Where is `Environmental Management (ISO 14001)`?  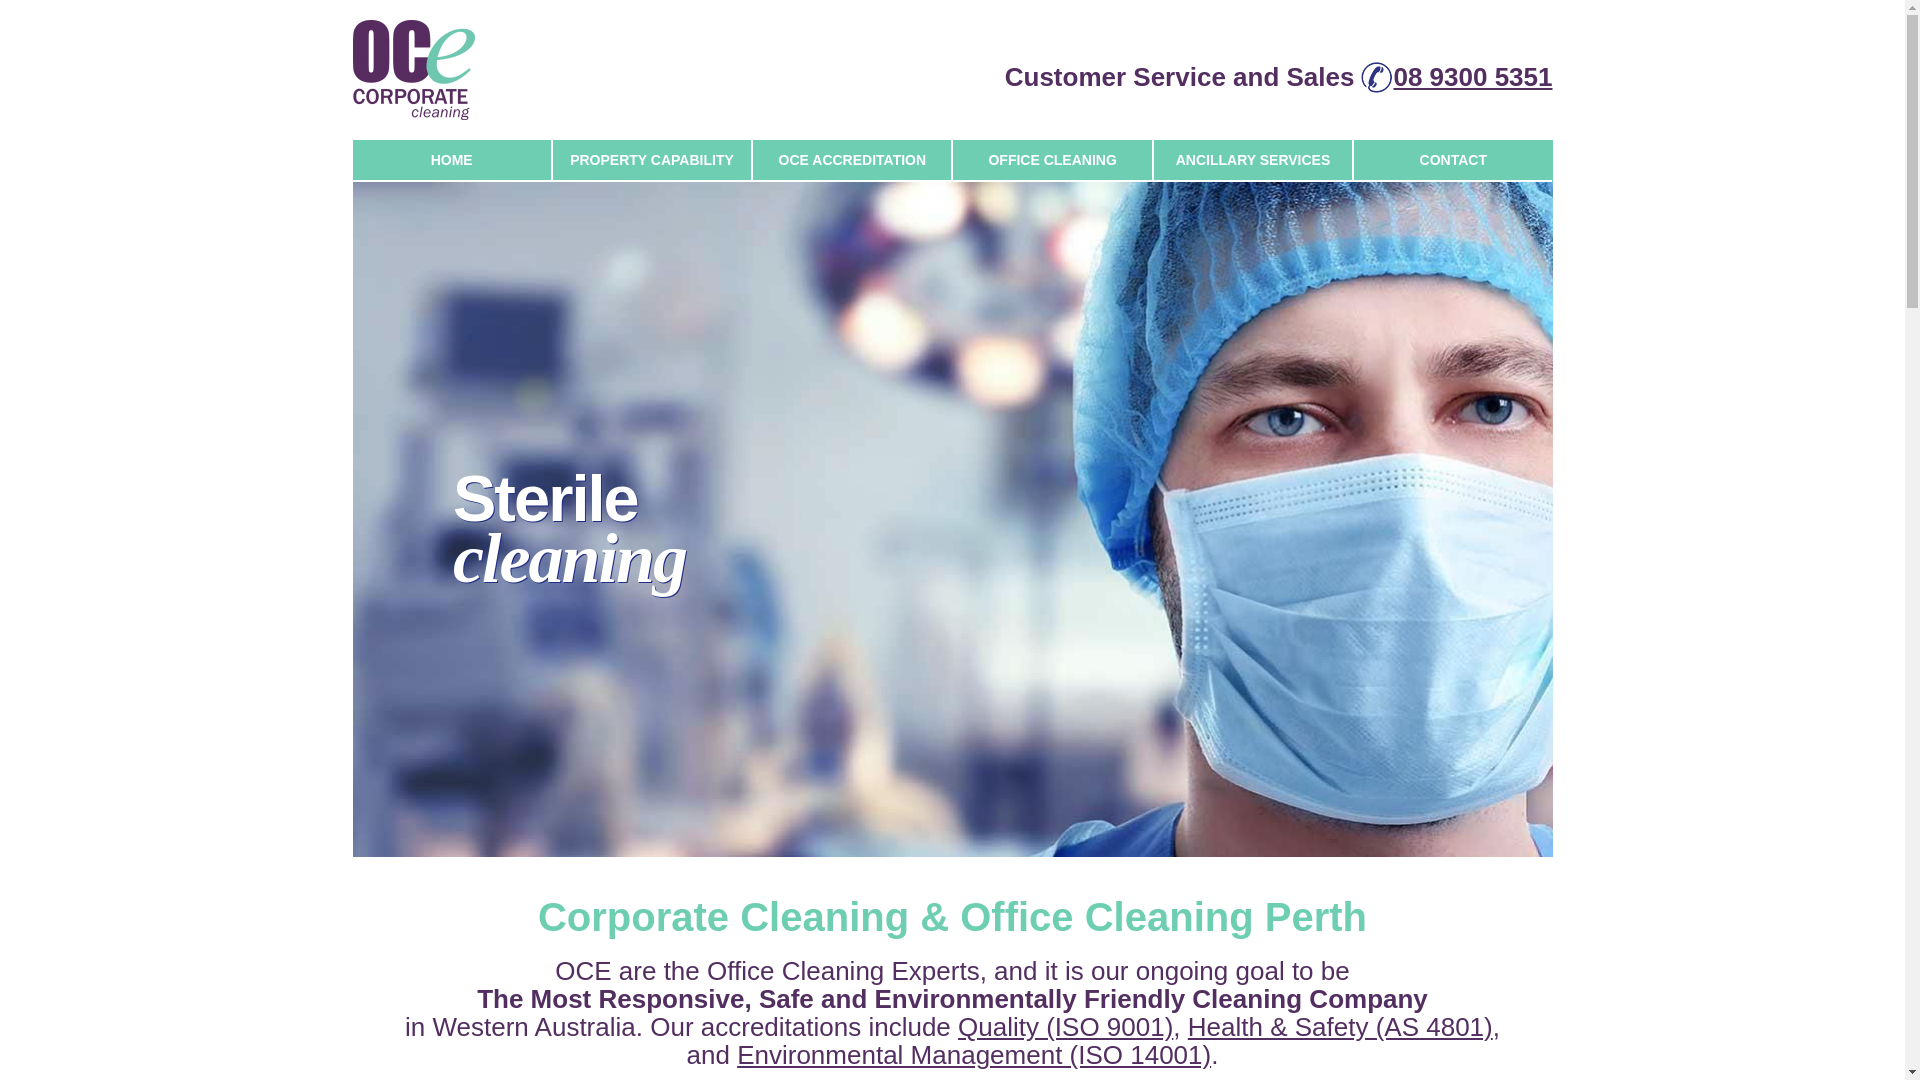 Environmental Management (ISO 14001) is located at coordinates (974, 1055).